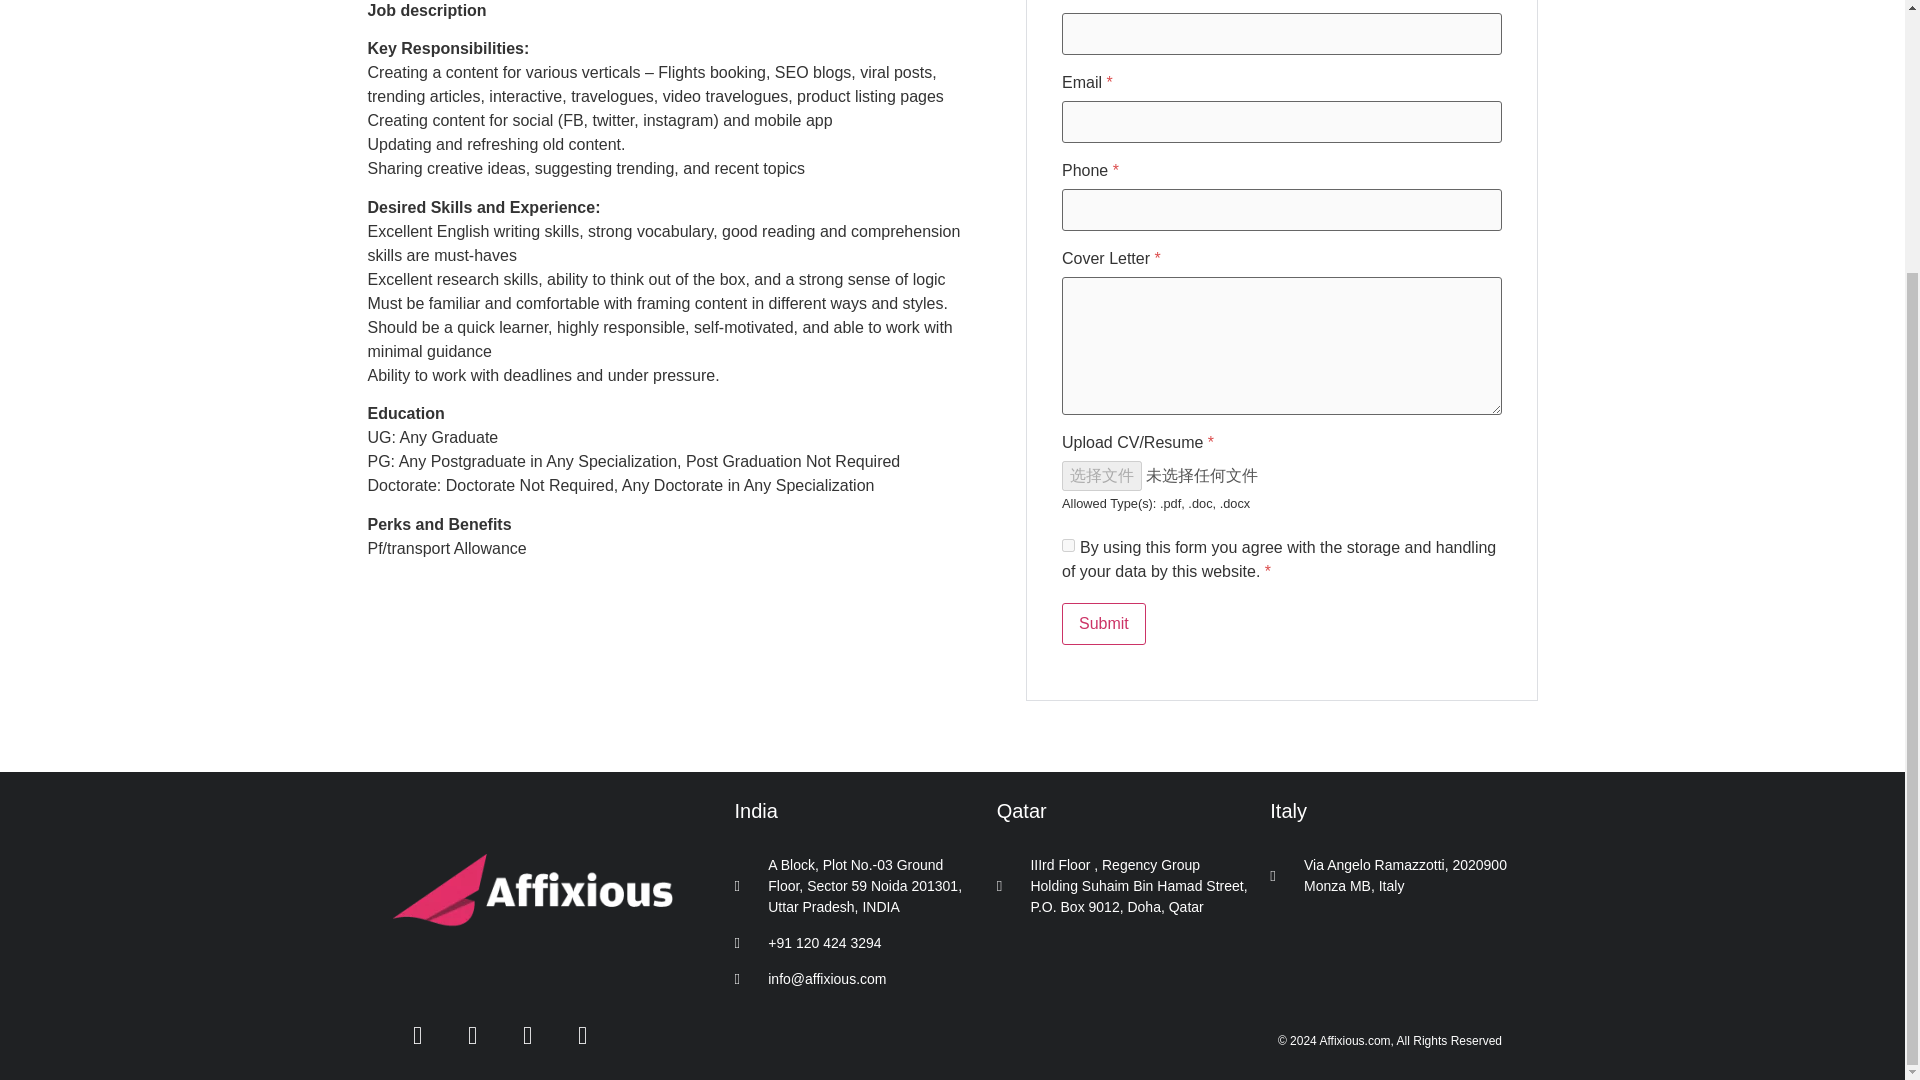 The width and height of the screenshot is (1920, 1080). Describe the element at coordinates (1104, 623) in the screenshot. I see `Submit` at that location.